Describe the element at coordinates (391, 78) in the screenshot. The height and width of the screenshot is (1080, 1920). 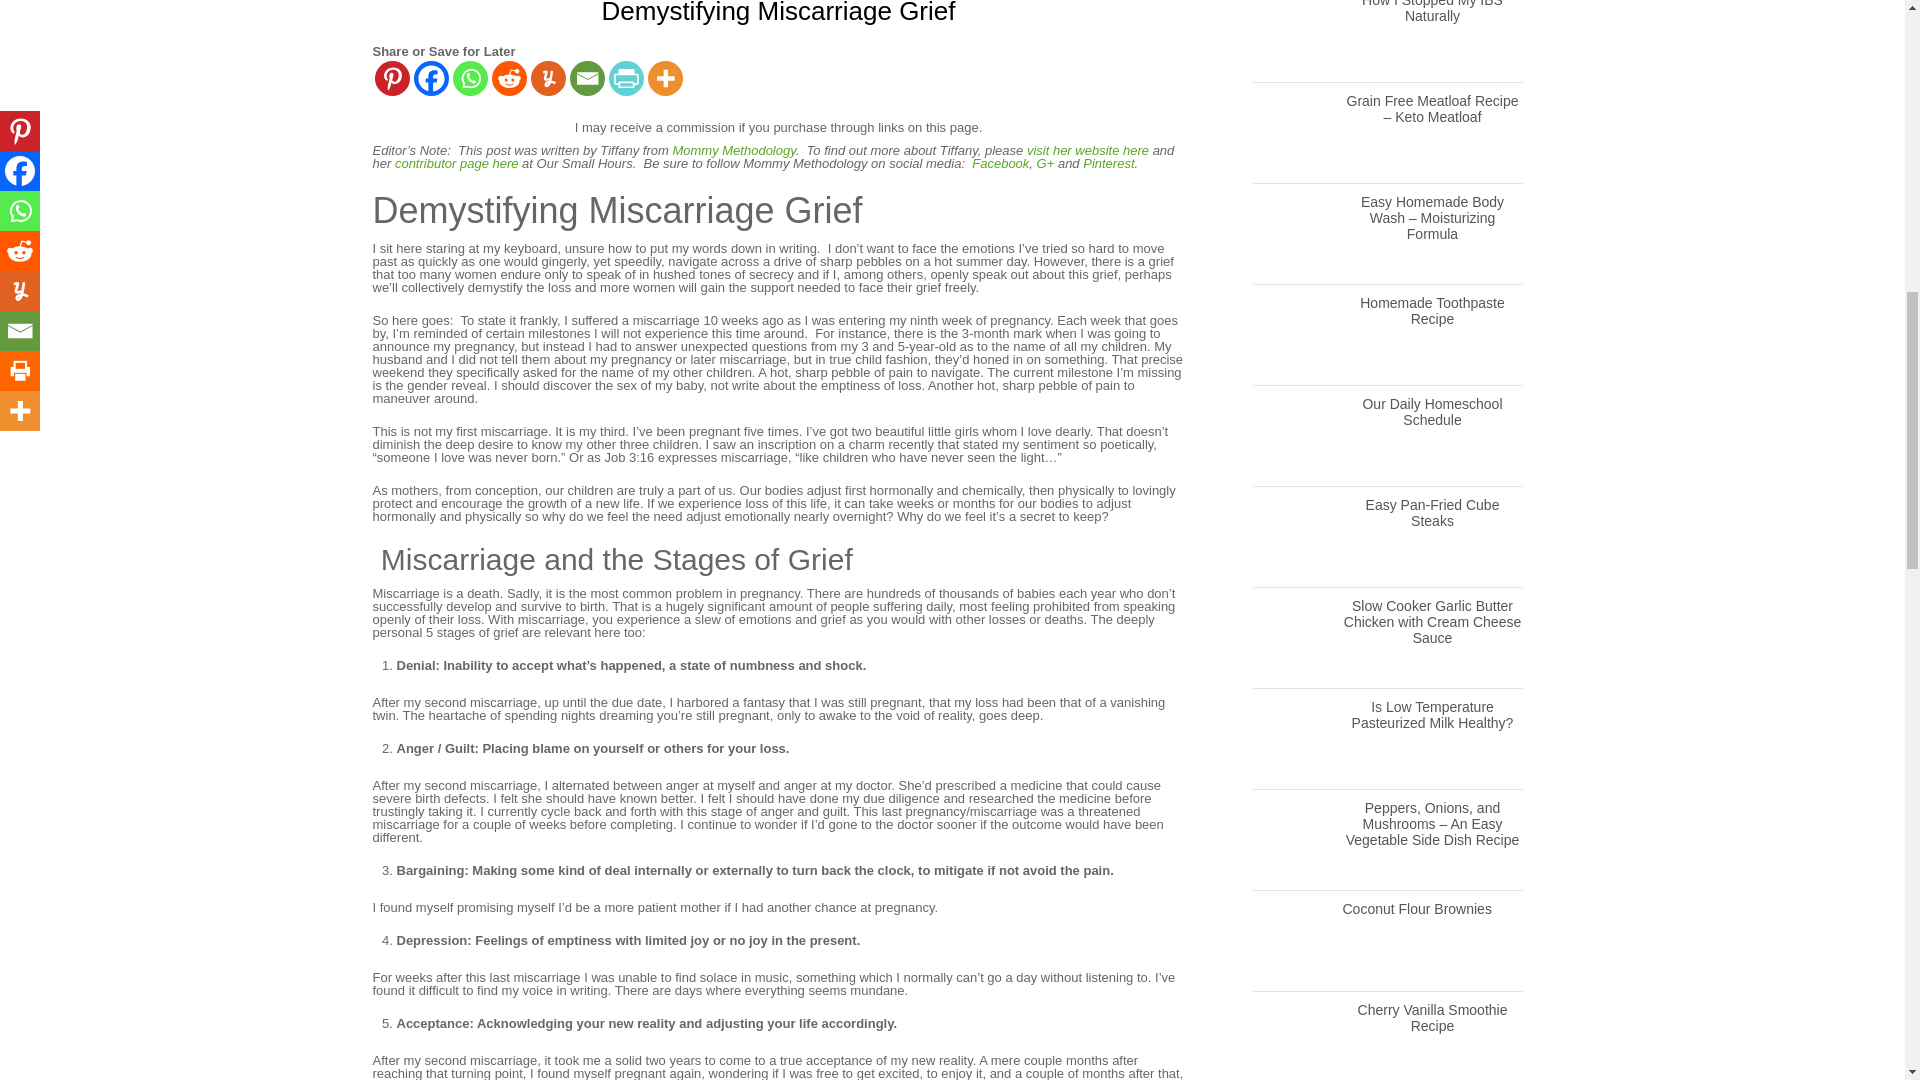
I see `Pinterest` at that location.